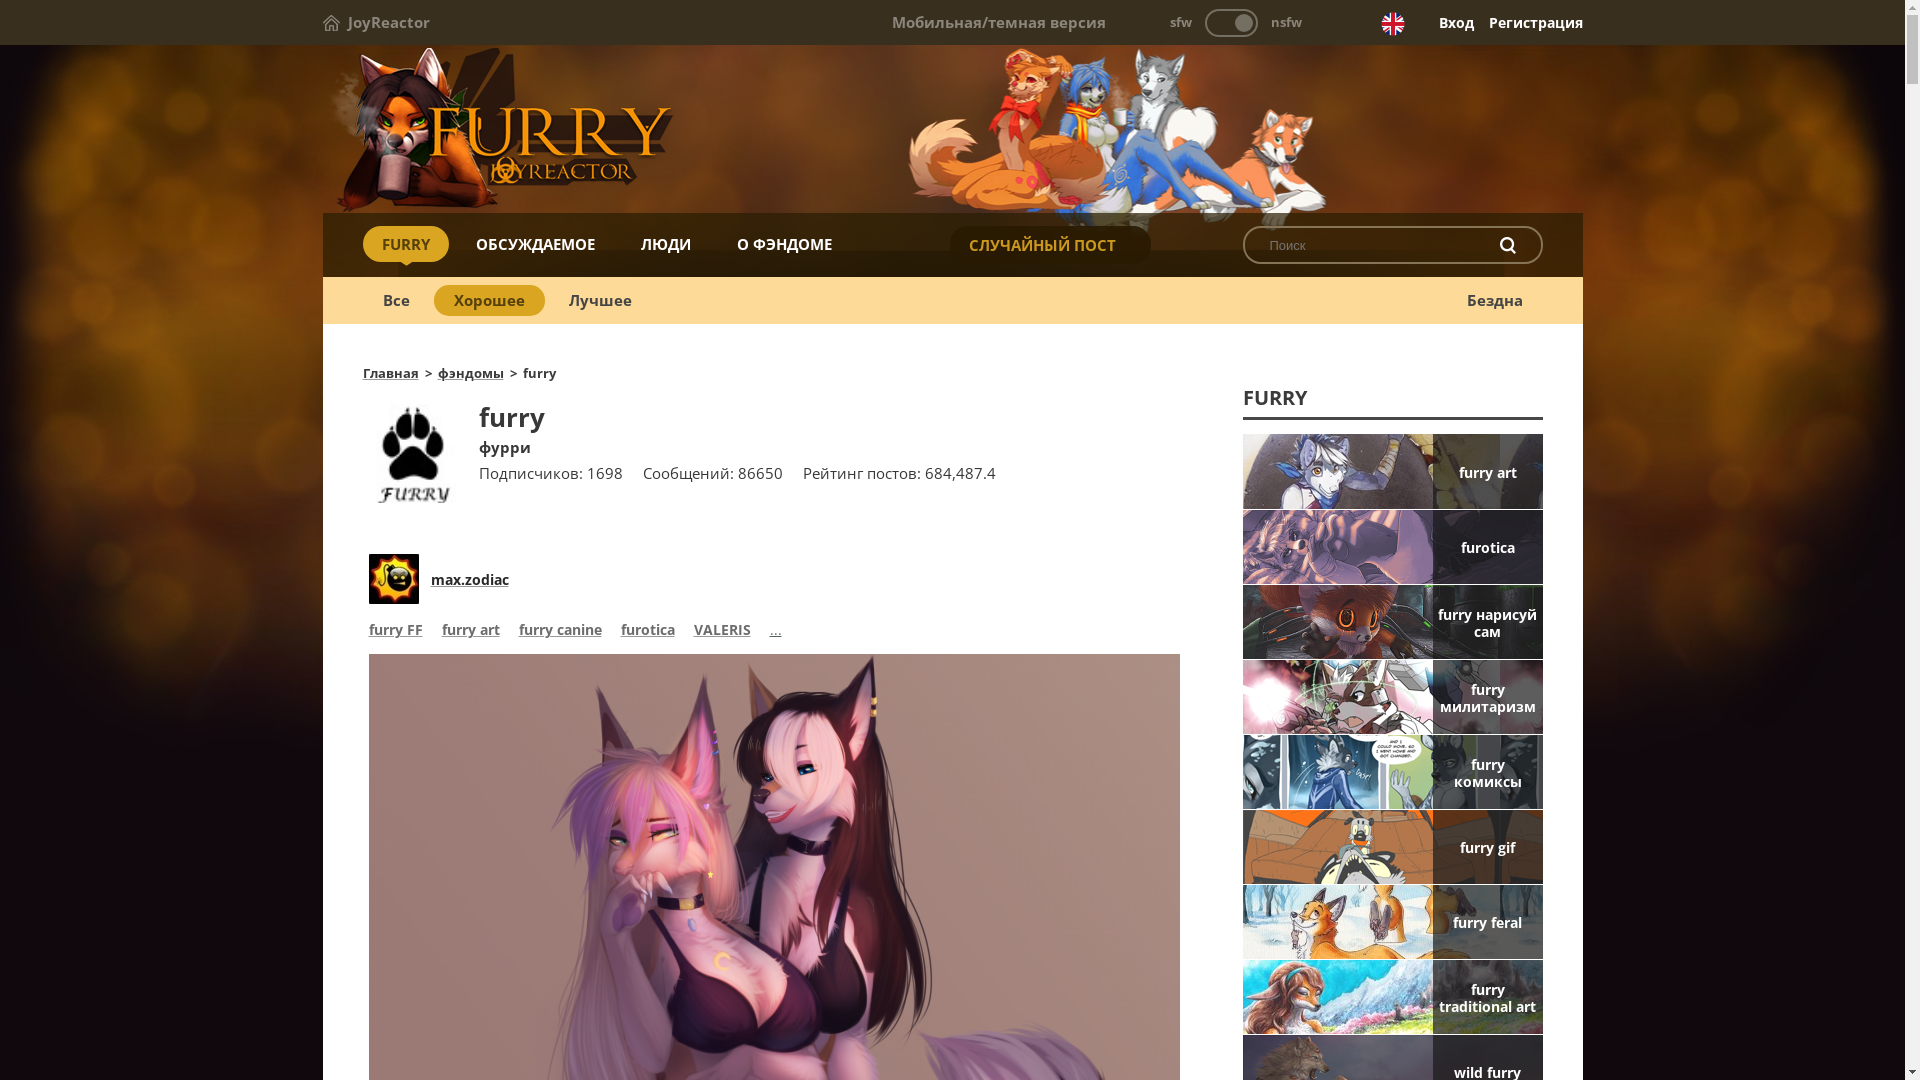  What do you see at coordinates (1392, 847) in the screenshot?
I see `furry gif` at bounding box center [1392, 847].